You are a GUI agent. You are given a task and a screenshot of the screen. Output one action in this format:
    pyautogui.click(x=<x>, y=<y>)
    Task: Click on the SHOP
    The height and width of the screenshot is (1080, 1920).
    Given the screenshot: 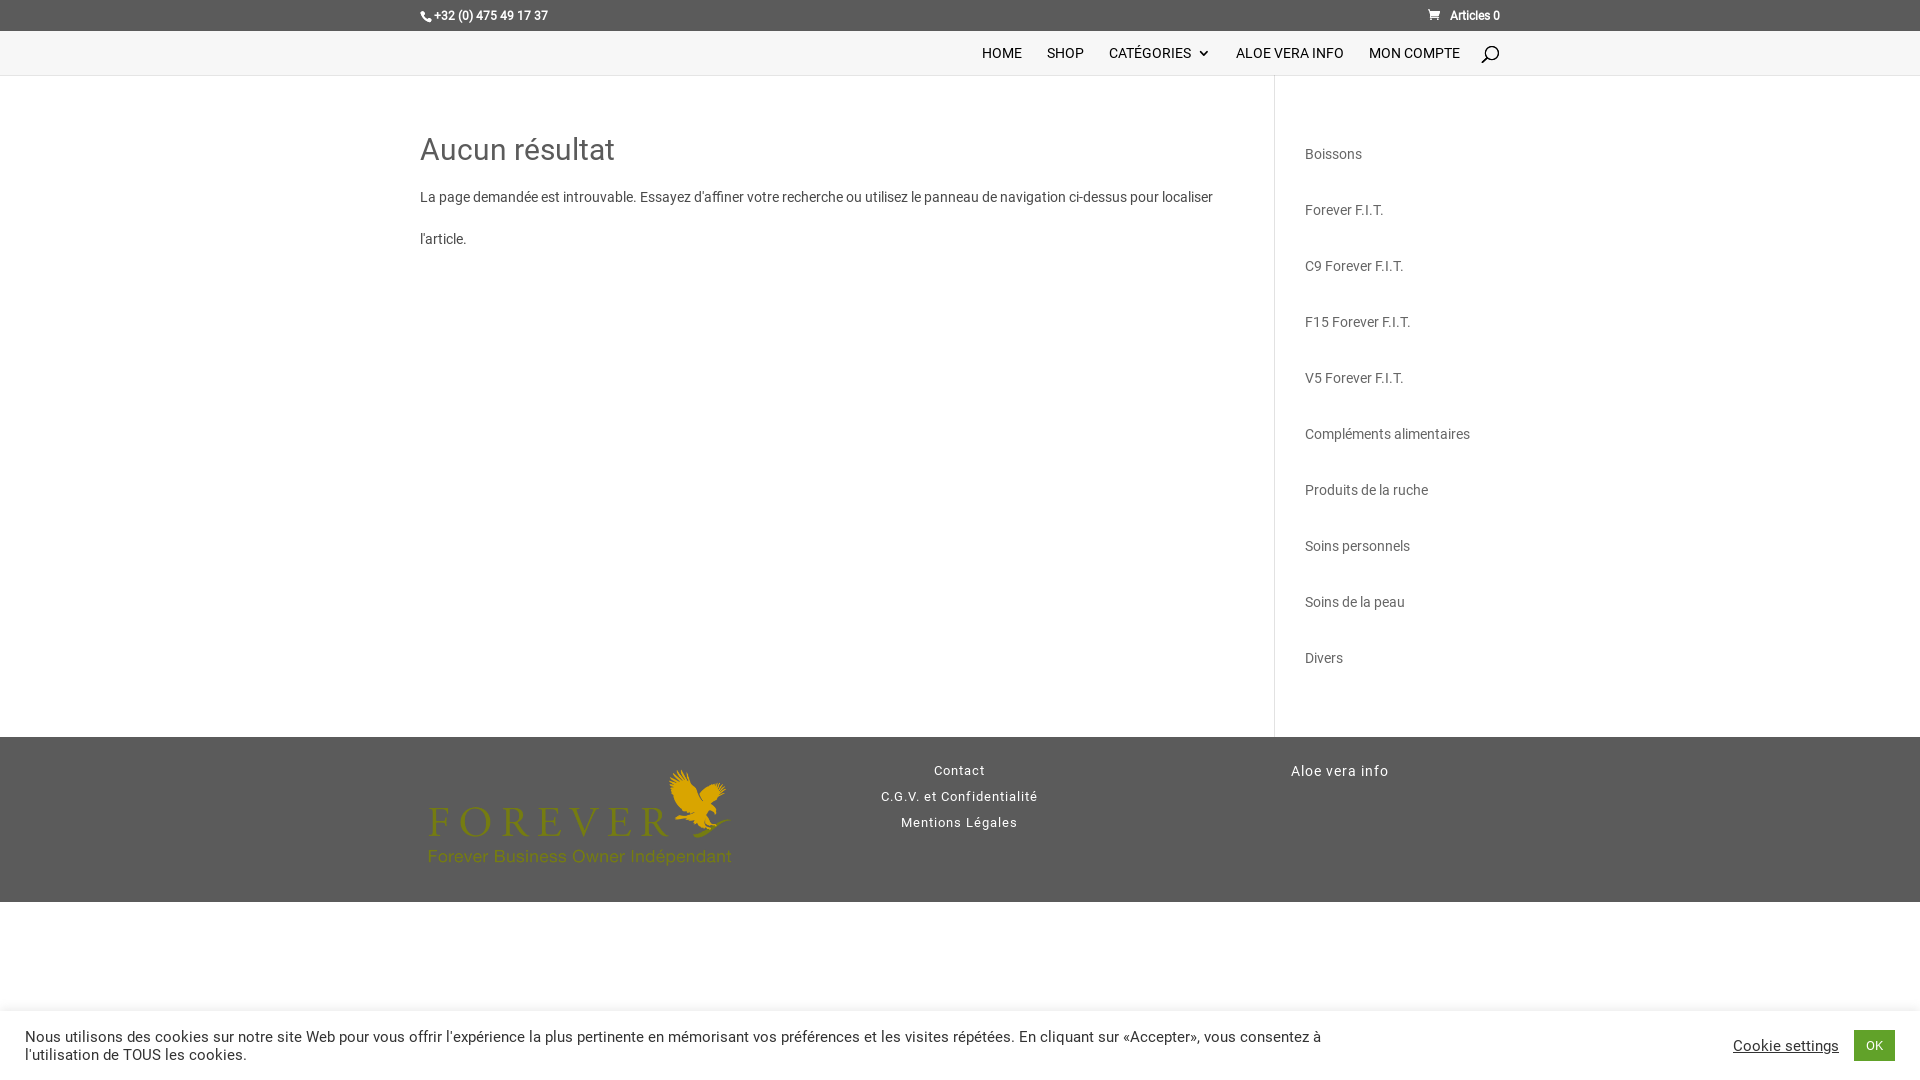 What is the action you would take?
    pyautogui.click(x=1066, y=60)
    